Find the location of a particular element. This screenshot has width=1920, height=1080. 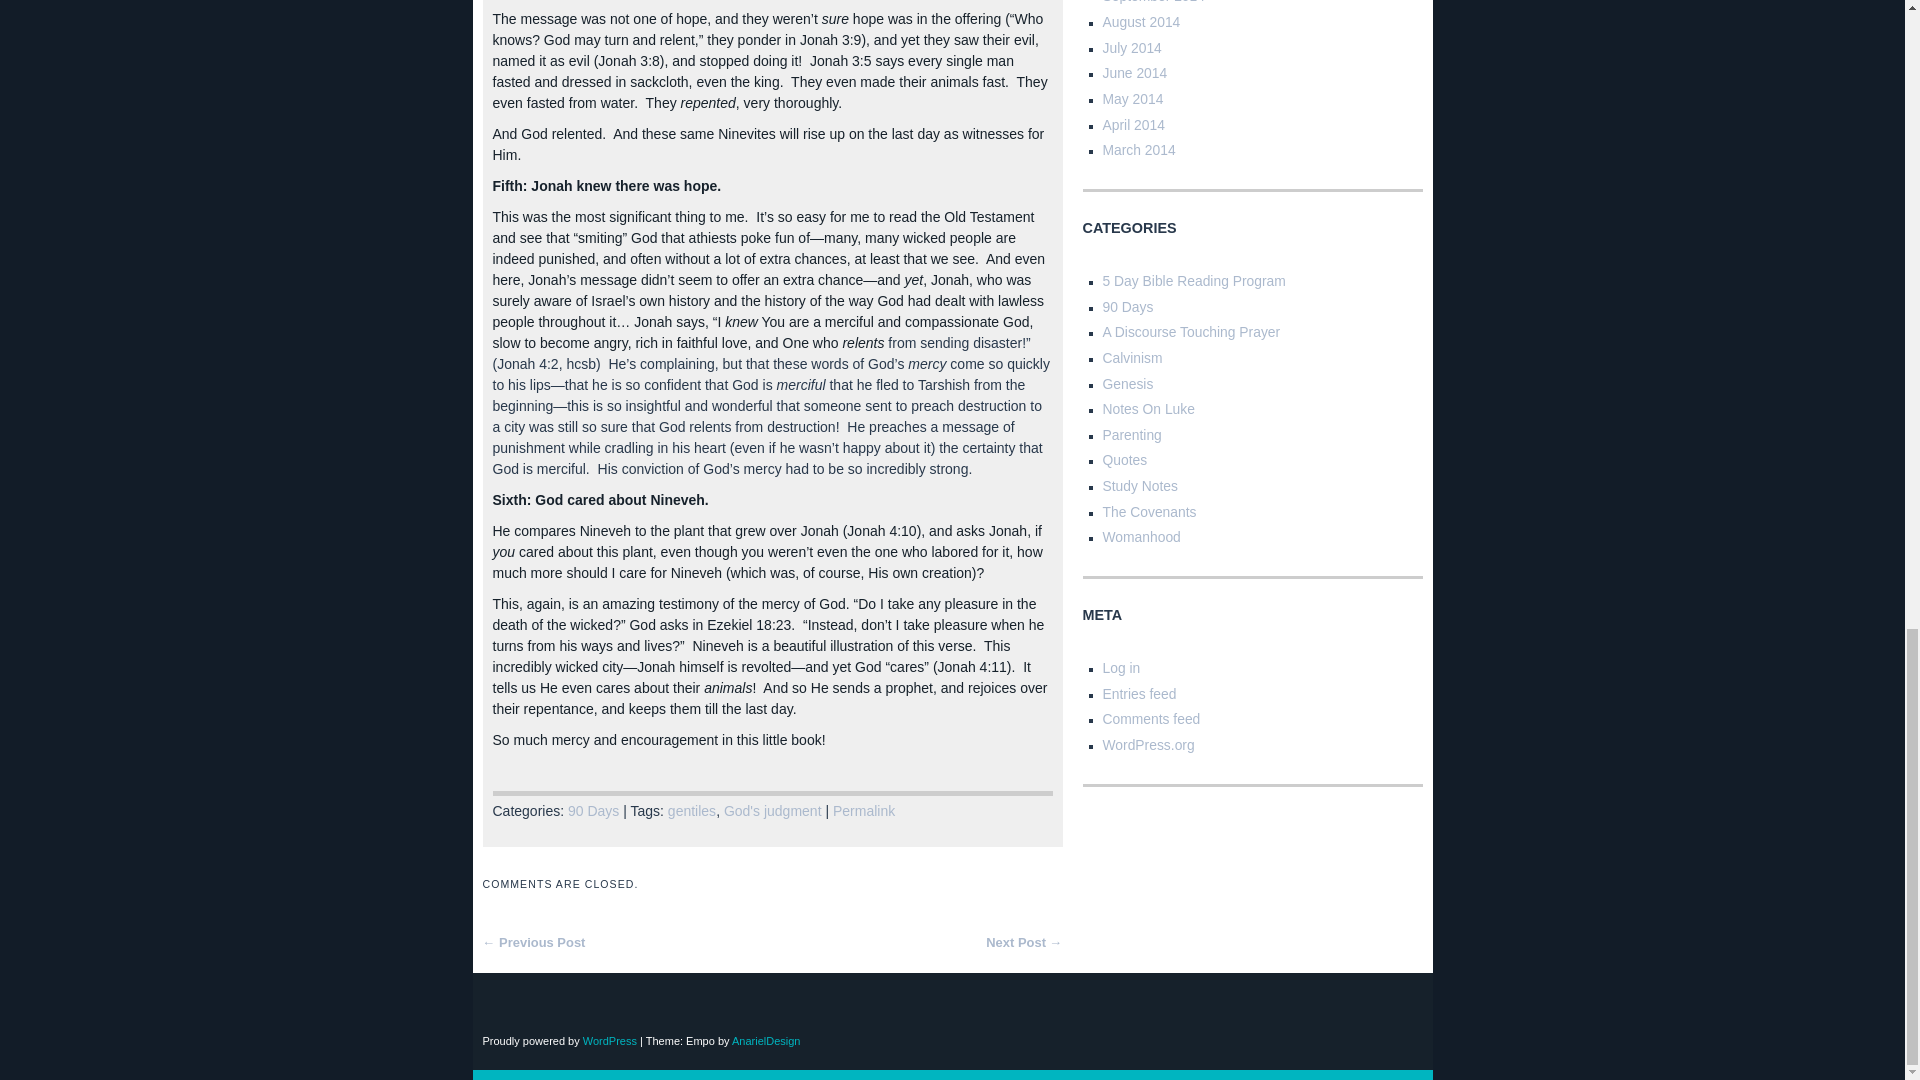

God's judgment is located at coordinates (772, 810).